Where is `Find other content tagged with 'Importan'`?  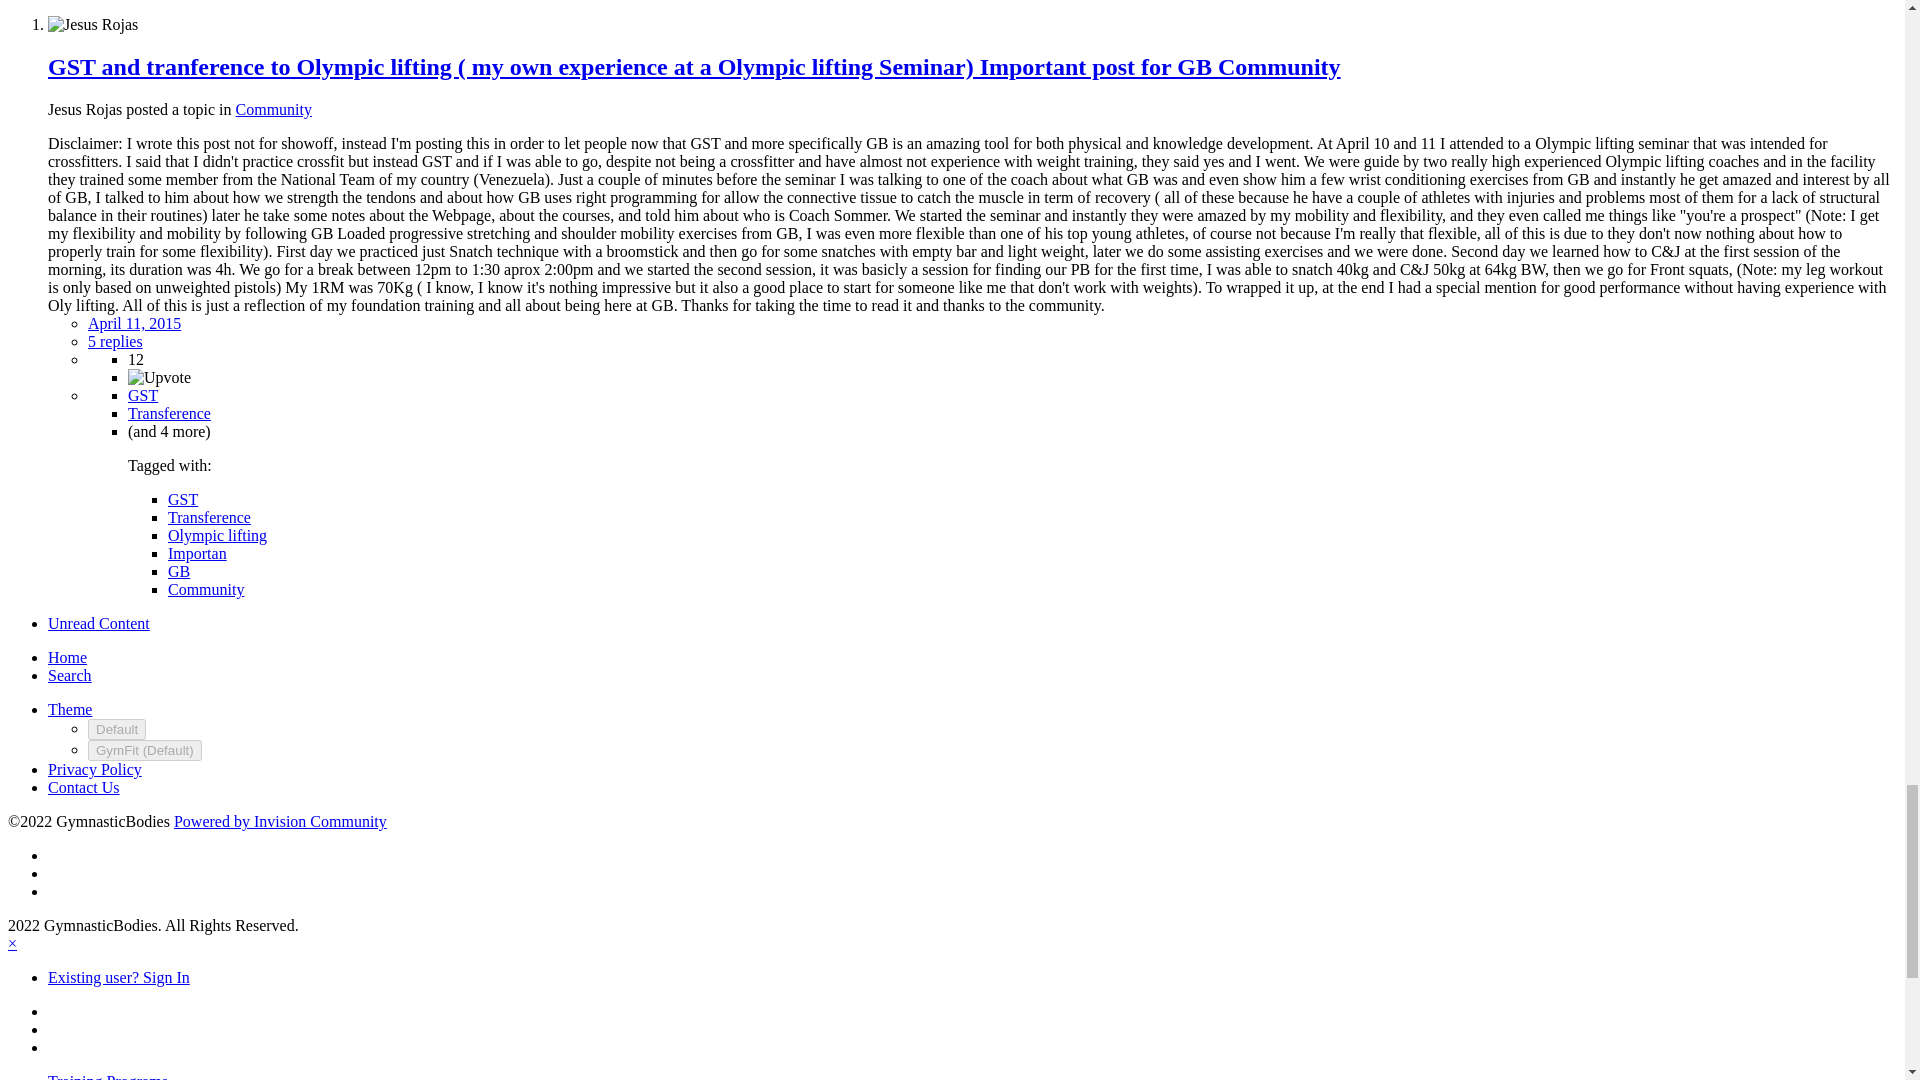 Find other content tagged with 'Importan' is located at coordinates (197, 553).